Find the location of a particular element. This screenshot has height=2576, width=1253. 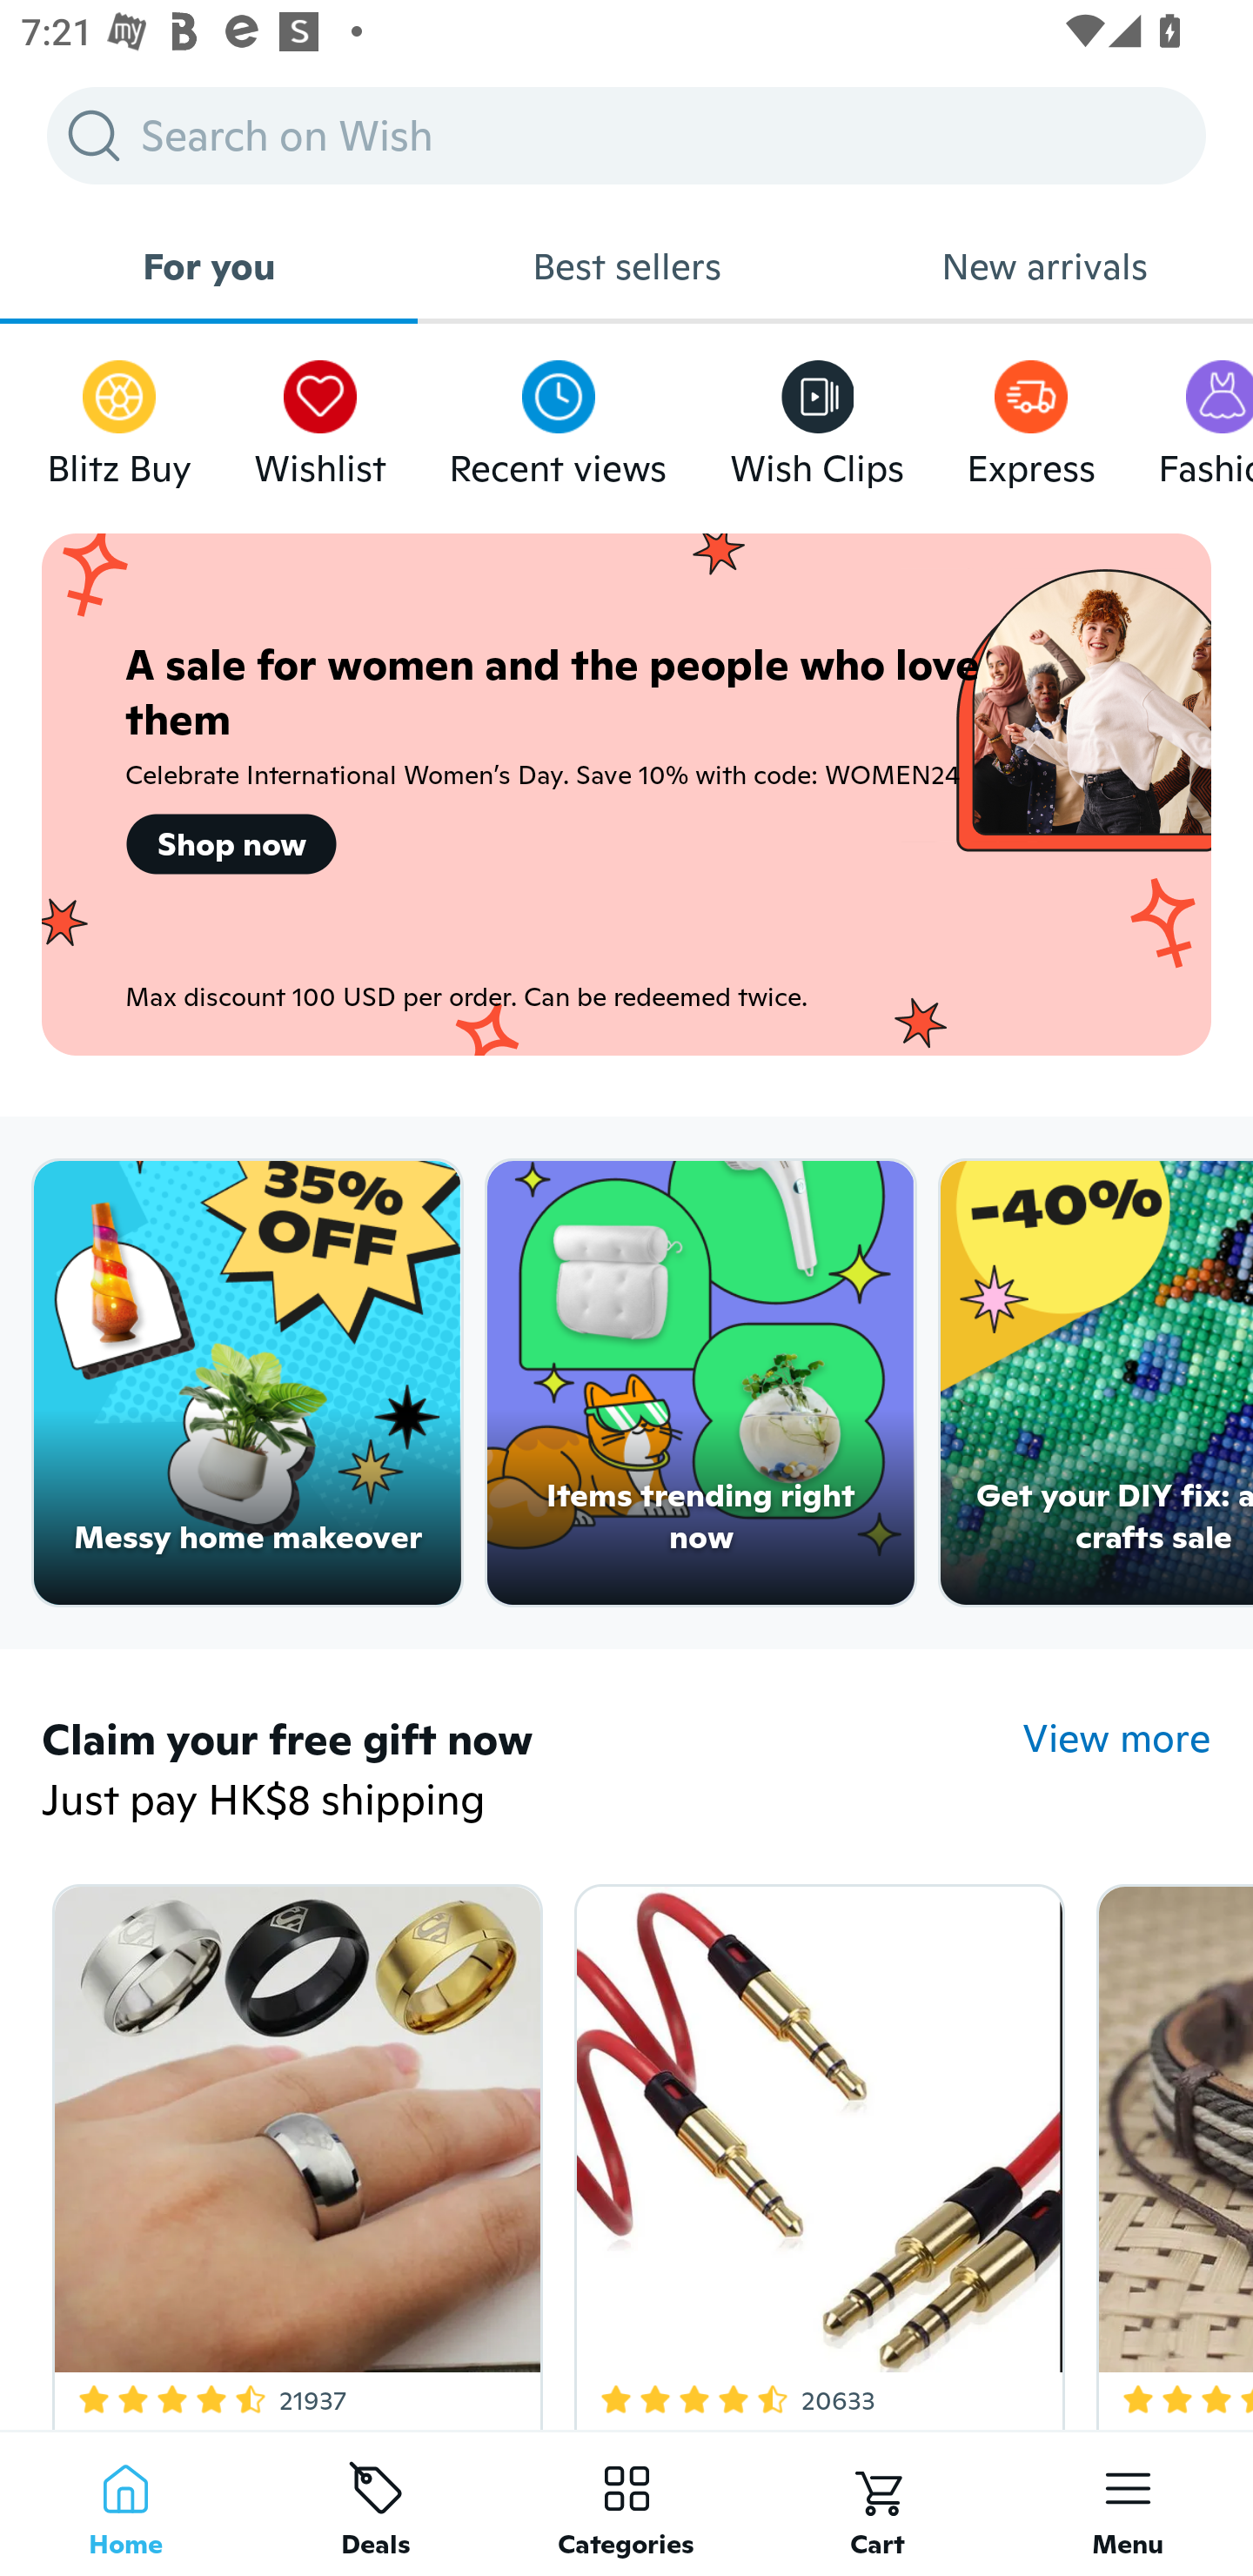

View more is located at coordinates (1117, 1739).